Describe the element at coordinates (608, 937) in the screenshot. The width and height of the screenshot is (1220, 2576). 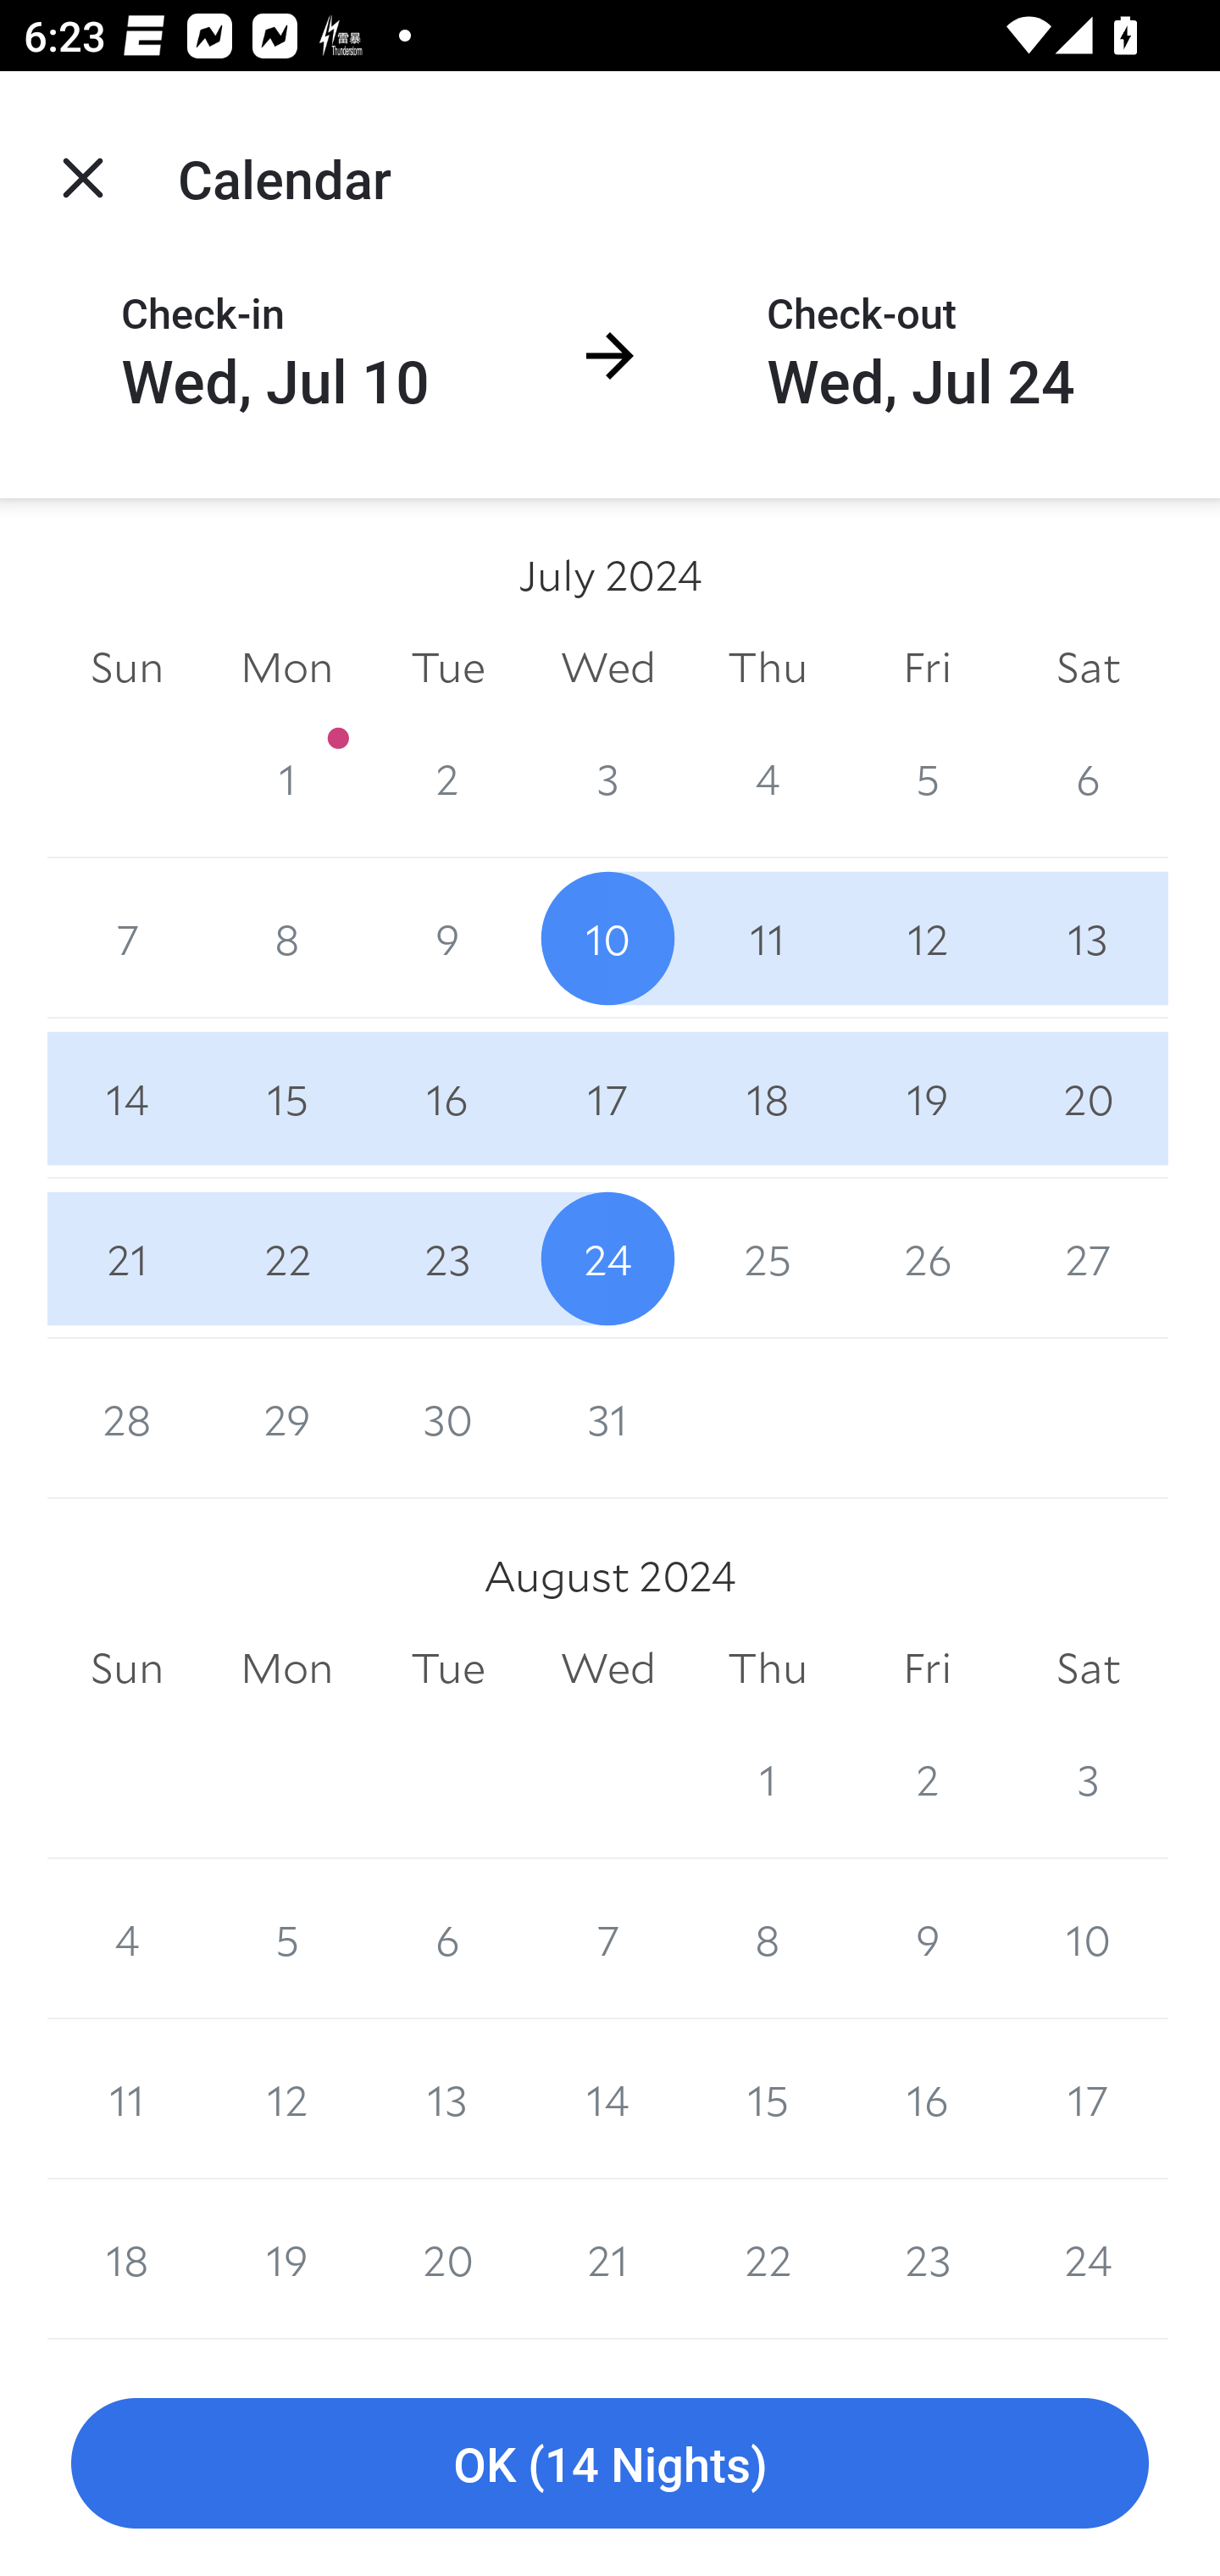
I see `10 10 July 2024` at that location.